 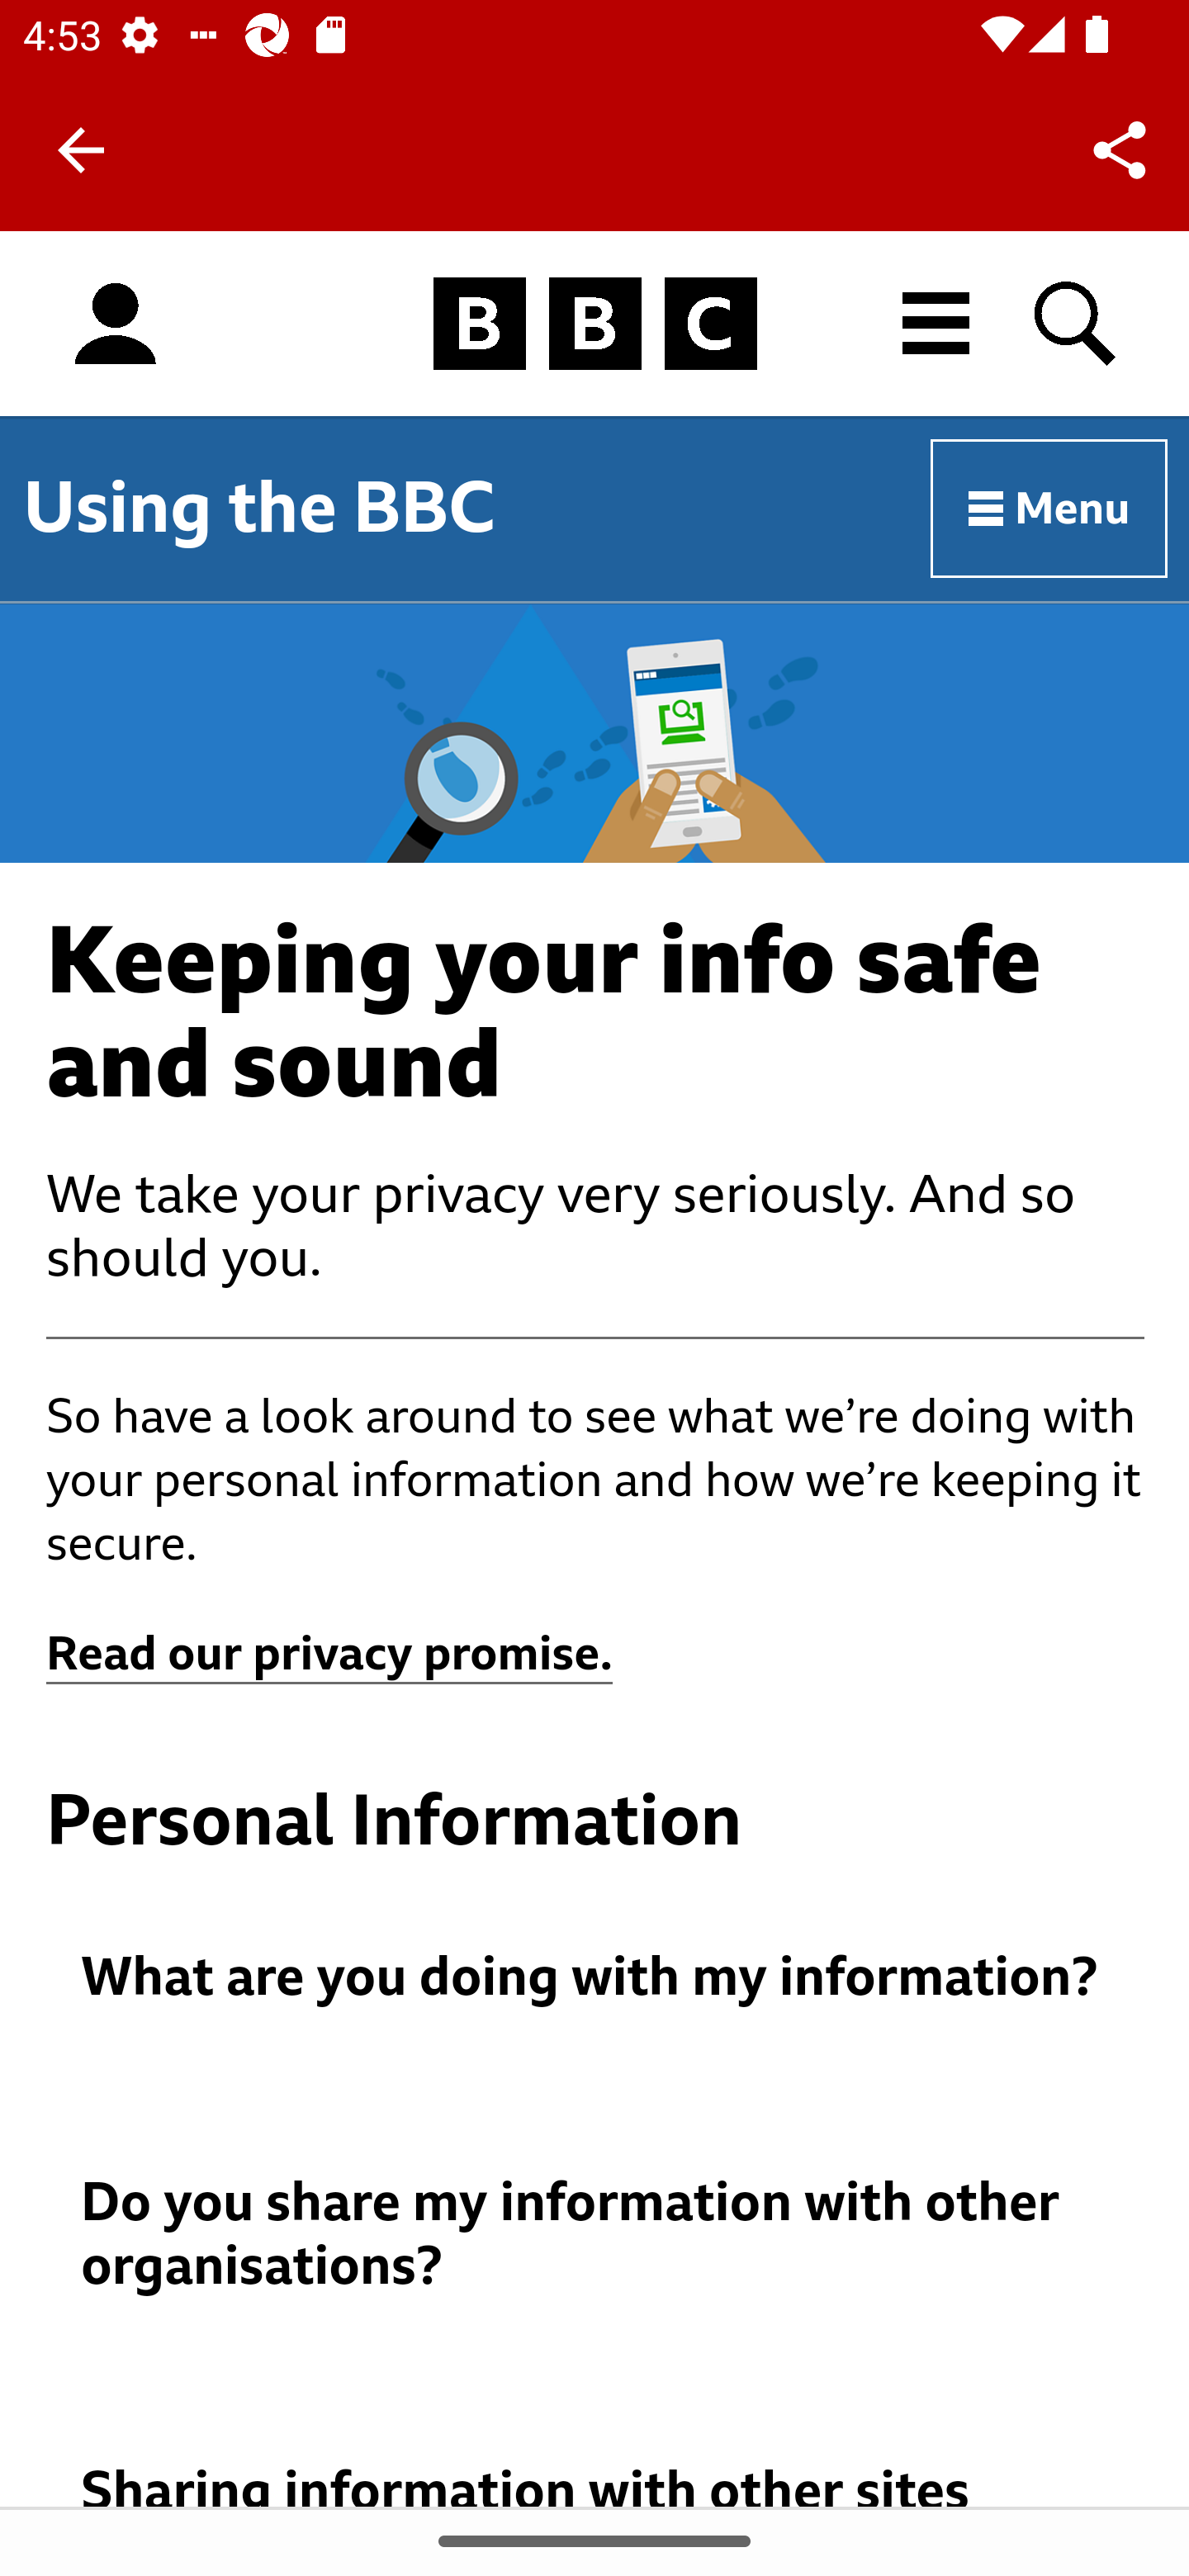 What do you see at coordinates (1120, 149) in the screenshot?
I see `Share` at bounding box center [1120, 149].